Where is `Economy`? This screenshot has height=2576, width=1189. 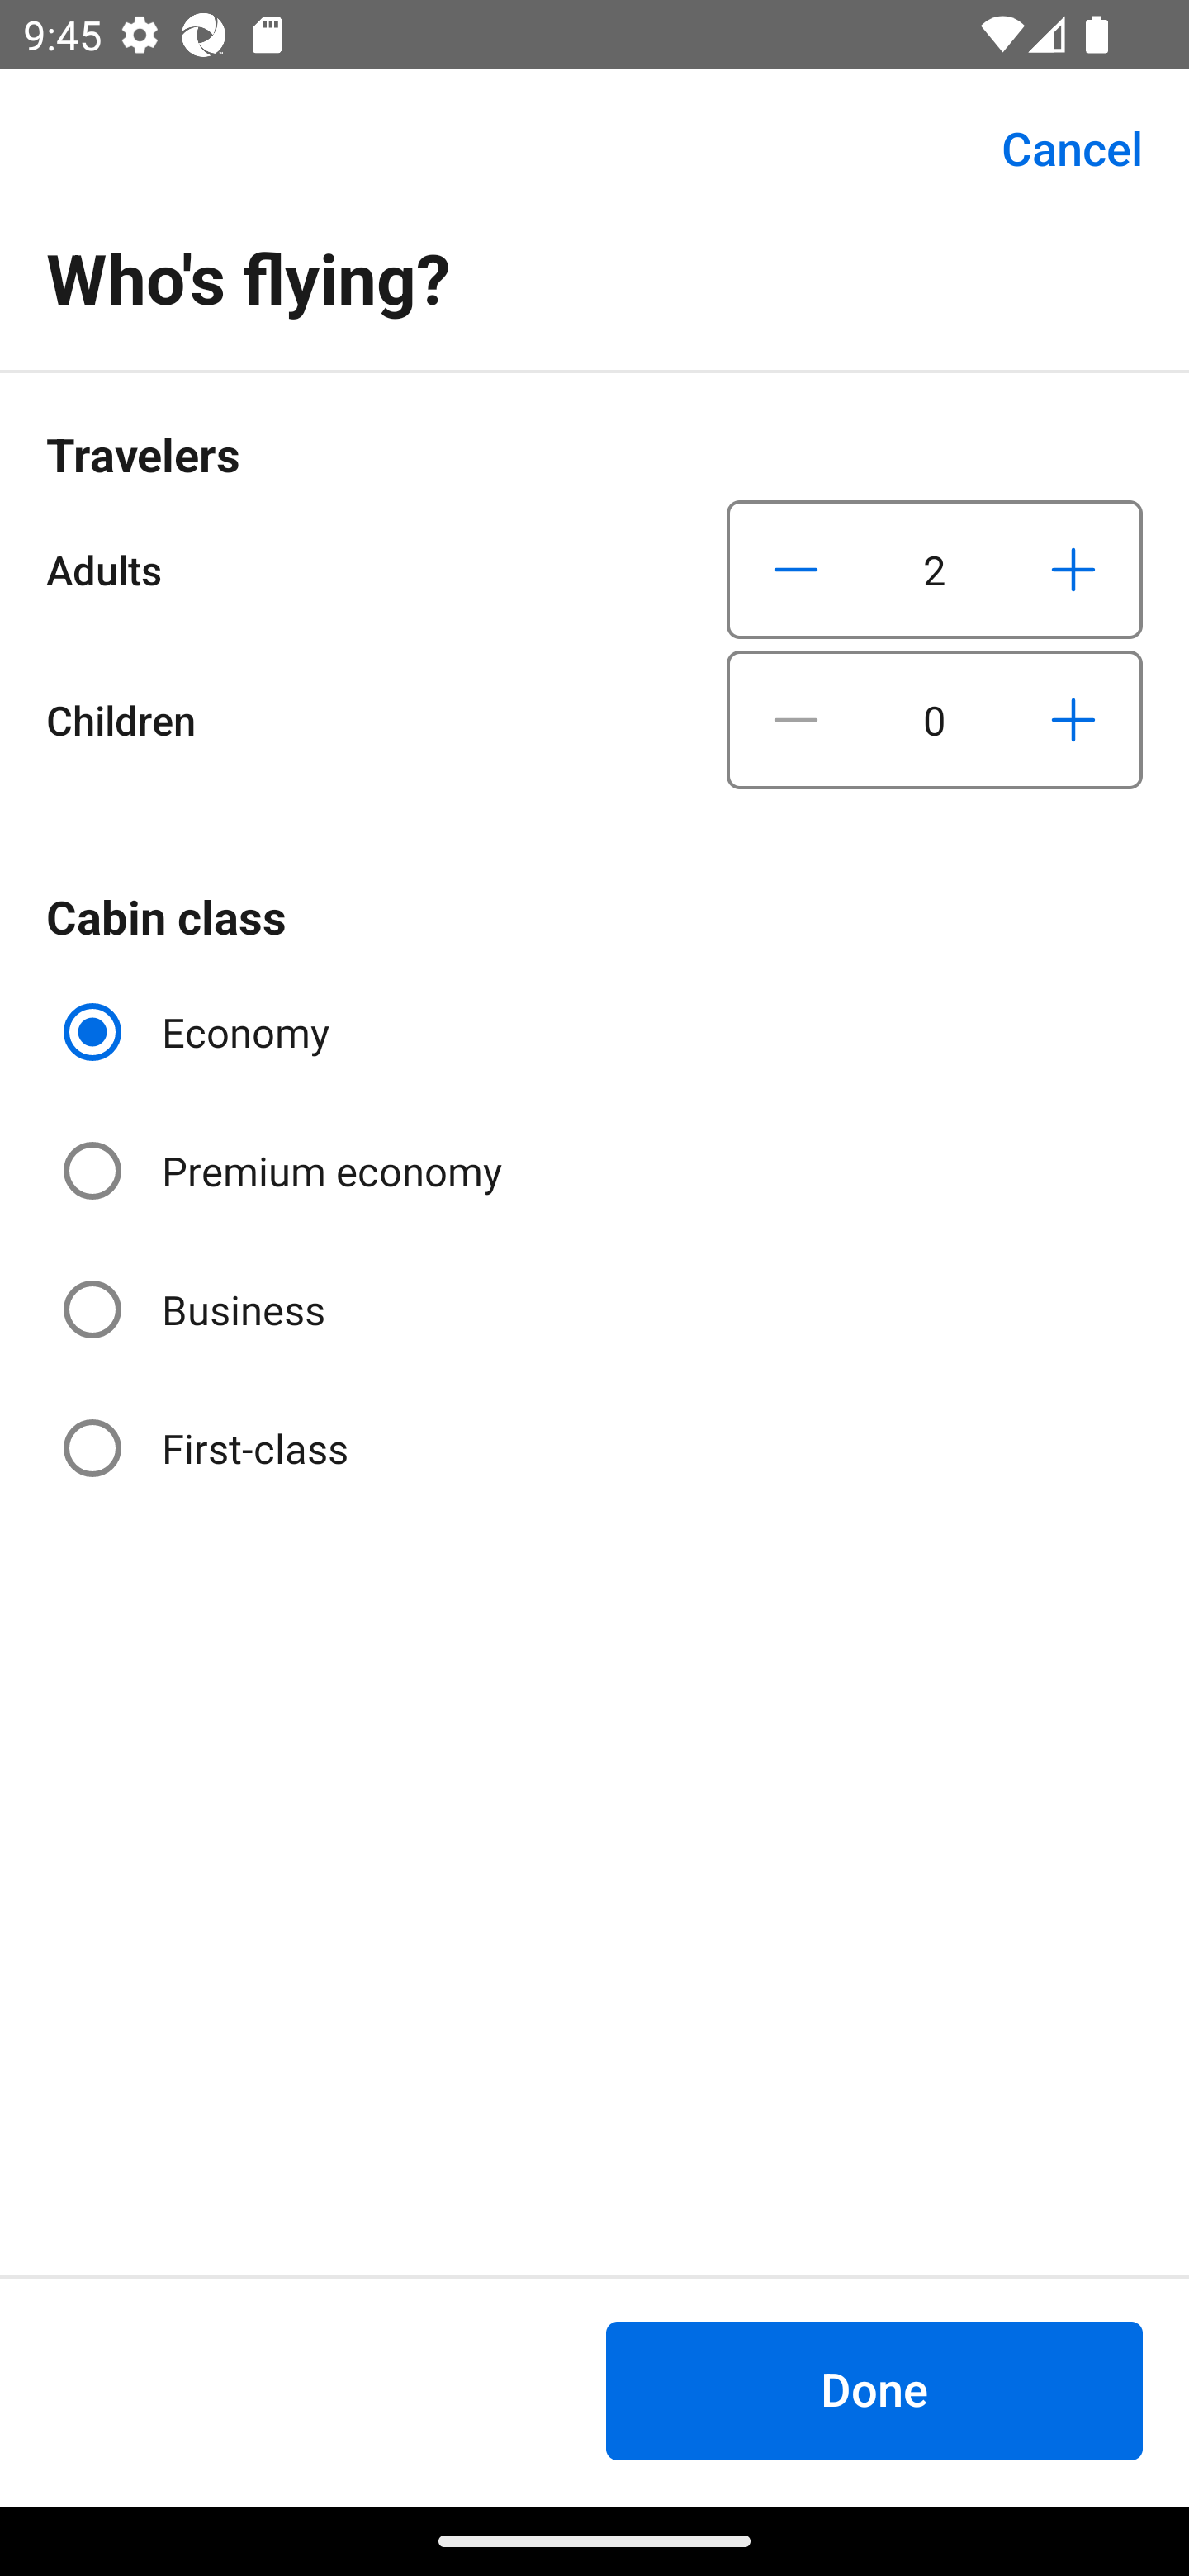 Economy is located at coordinates (200, 1032).